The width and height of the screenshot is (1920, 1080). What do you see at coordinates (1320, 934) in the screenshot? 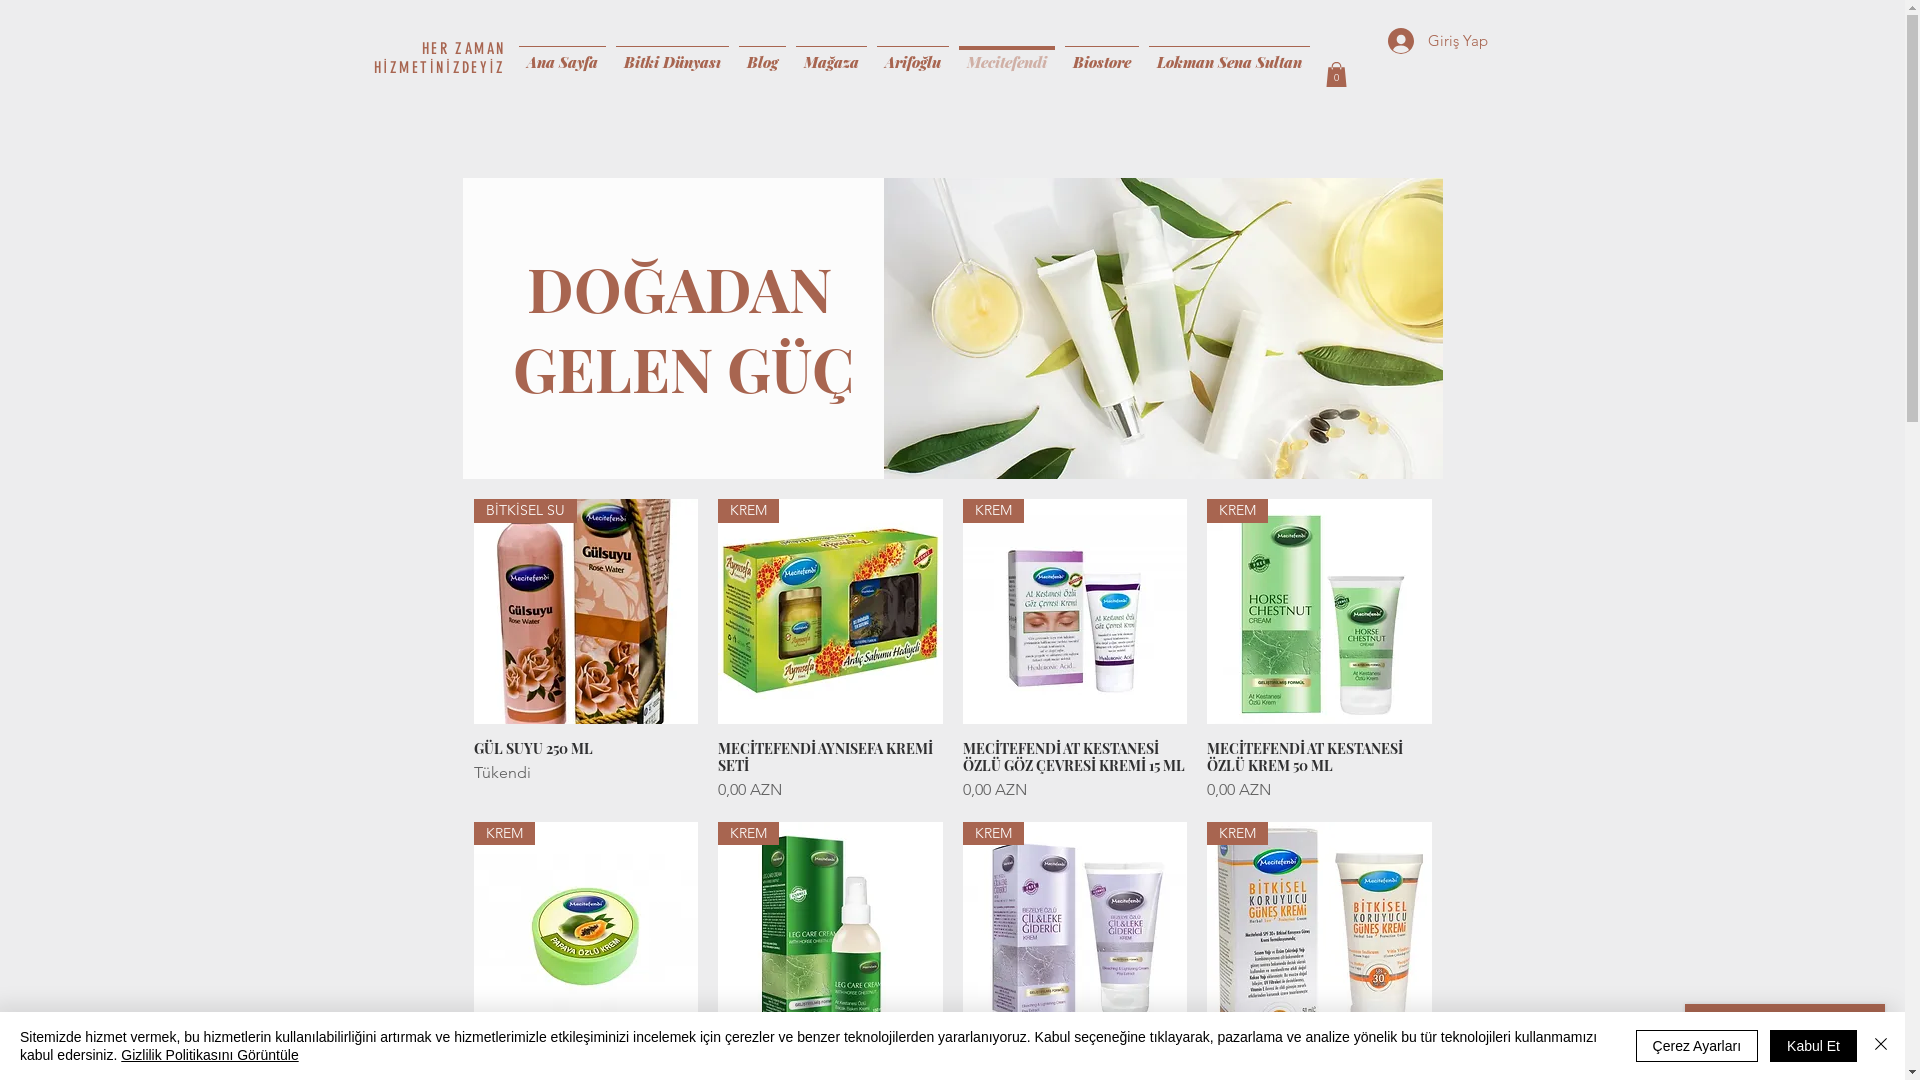
I see `KREM` at bounding box center [1320, 934].